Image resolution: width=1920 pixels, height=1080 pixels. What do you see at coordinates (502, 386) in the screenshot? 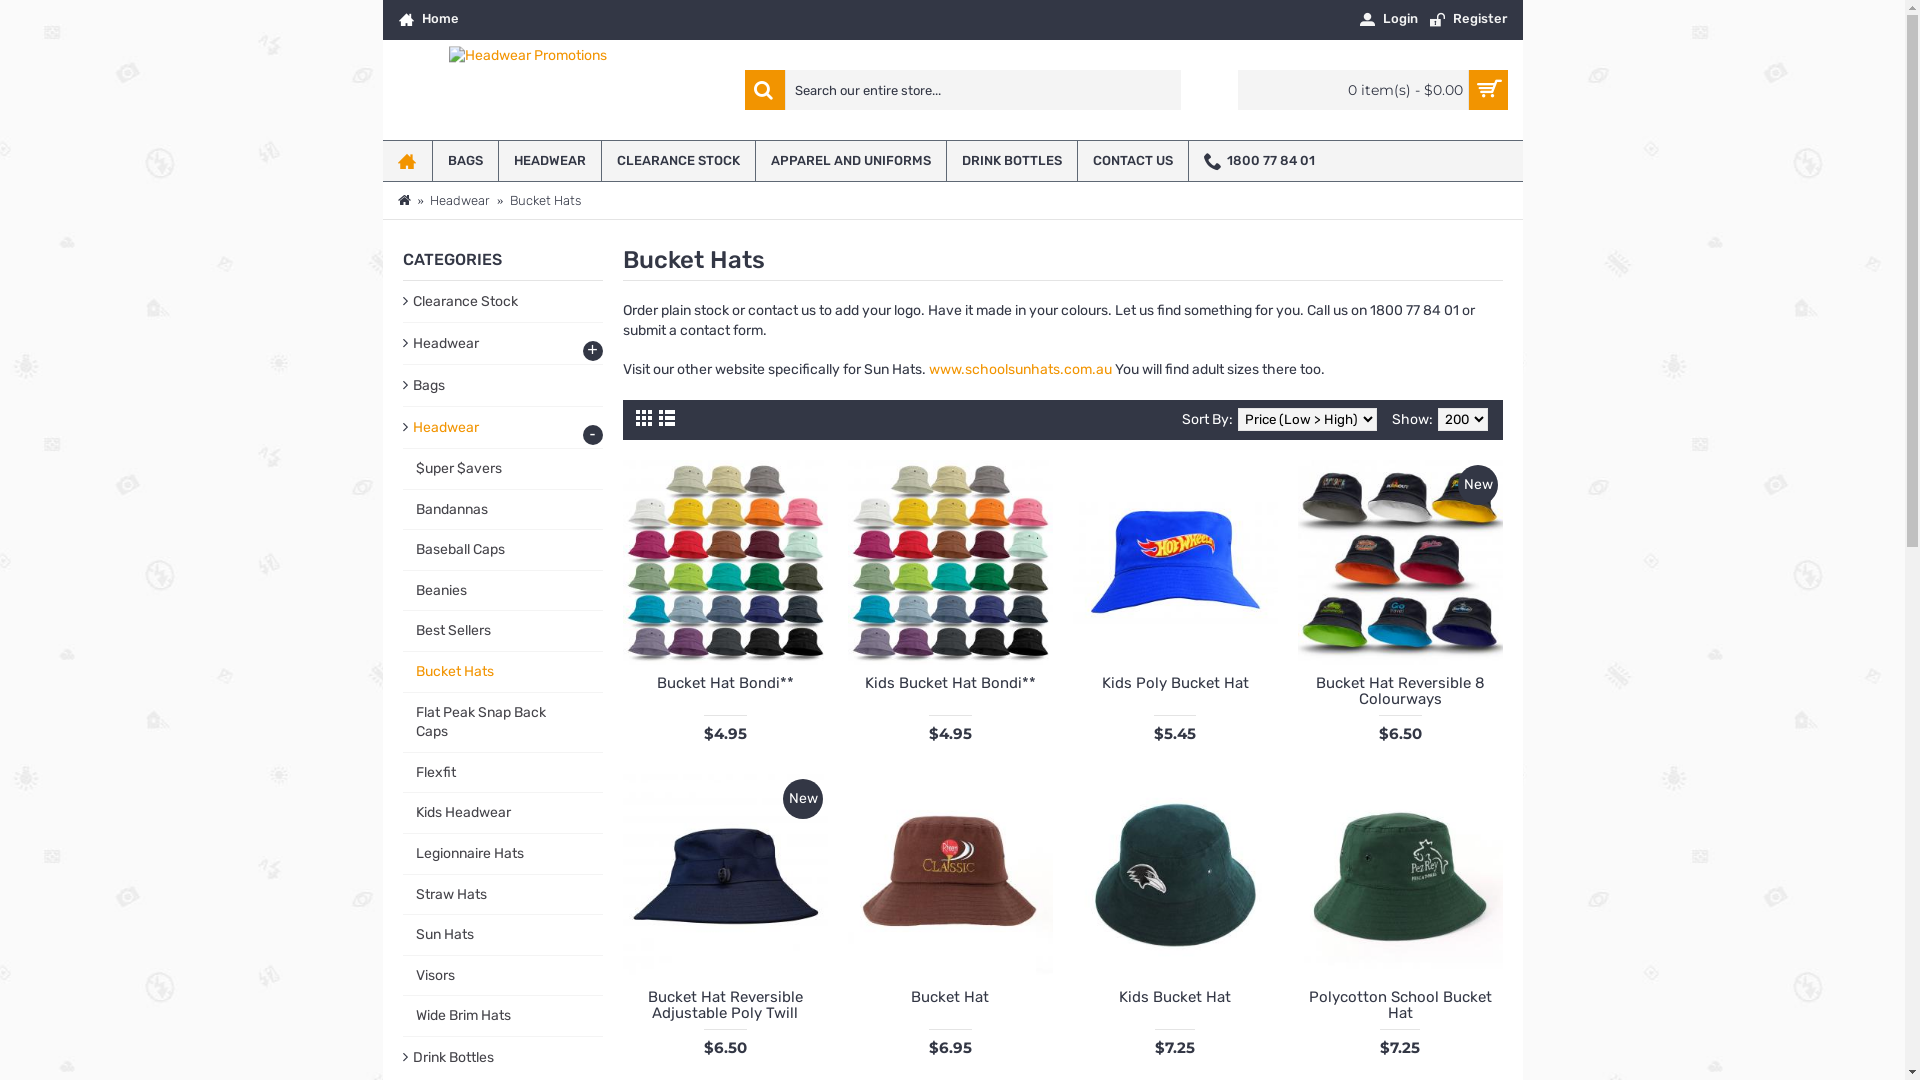
I see `Bags` at bounding box center [502, 386].